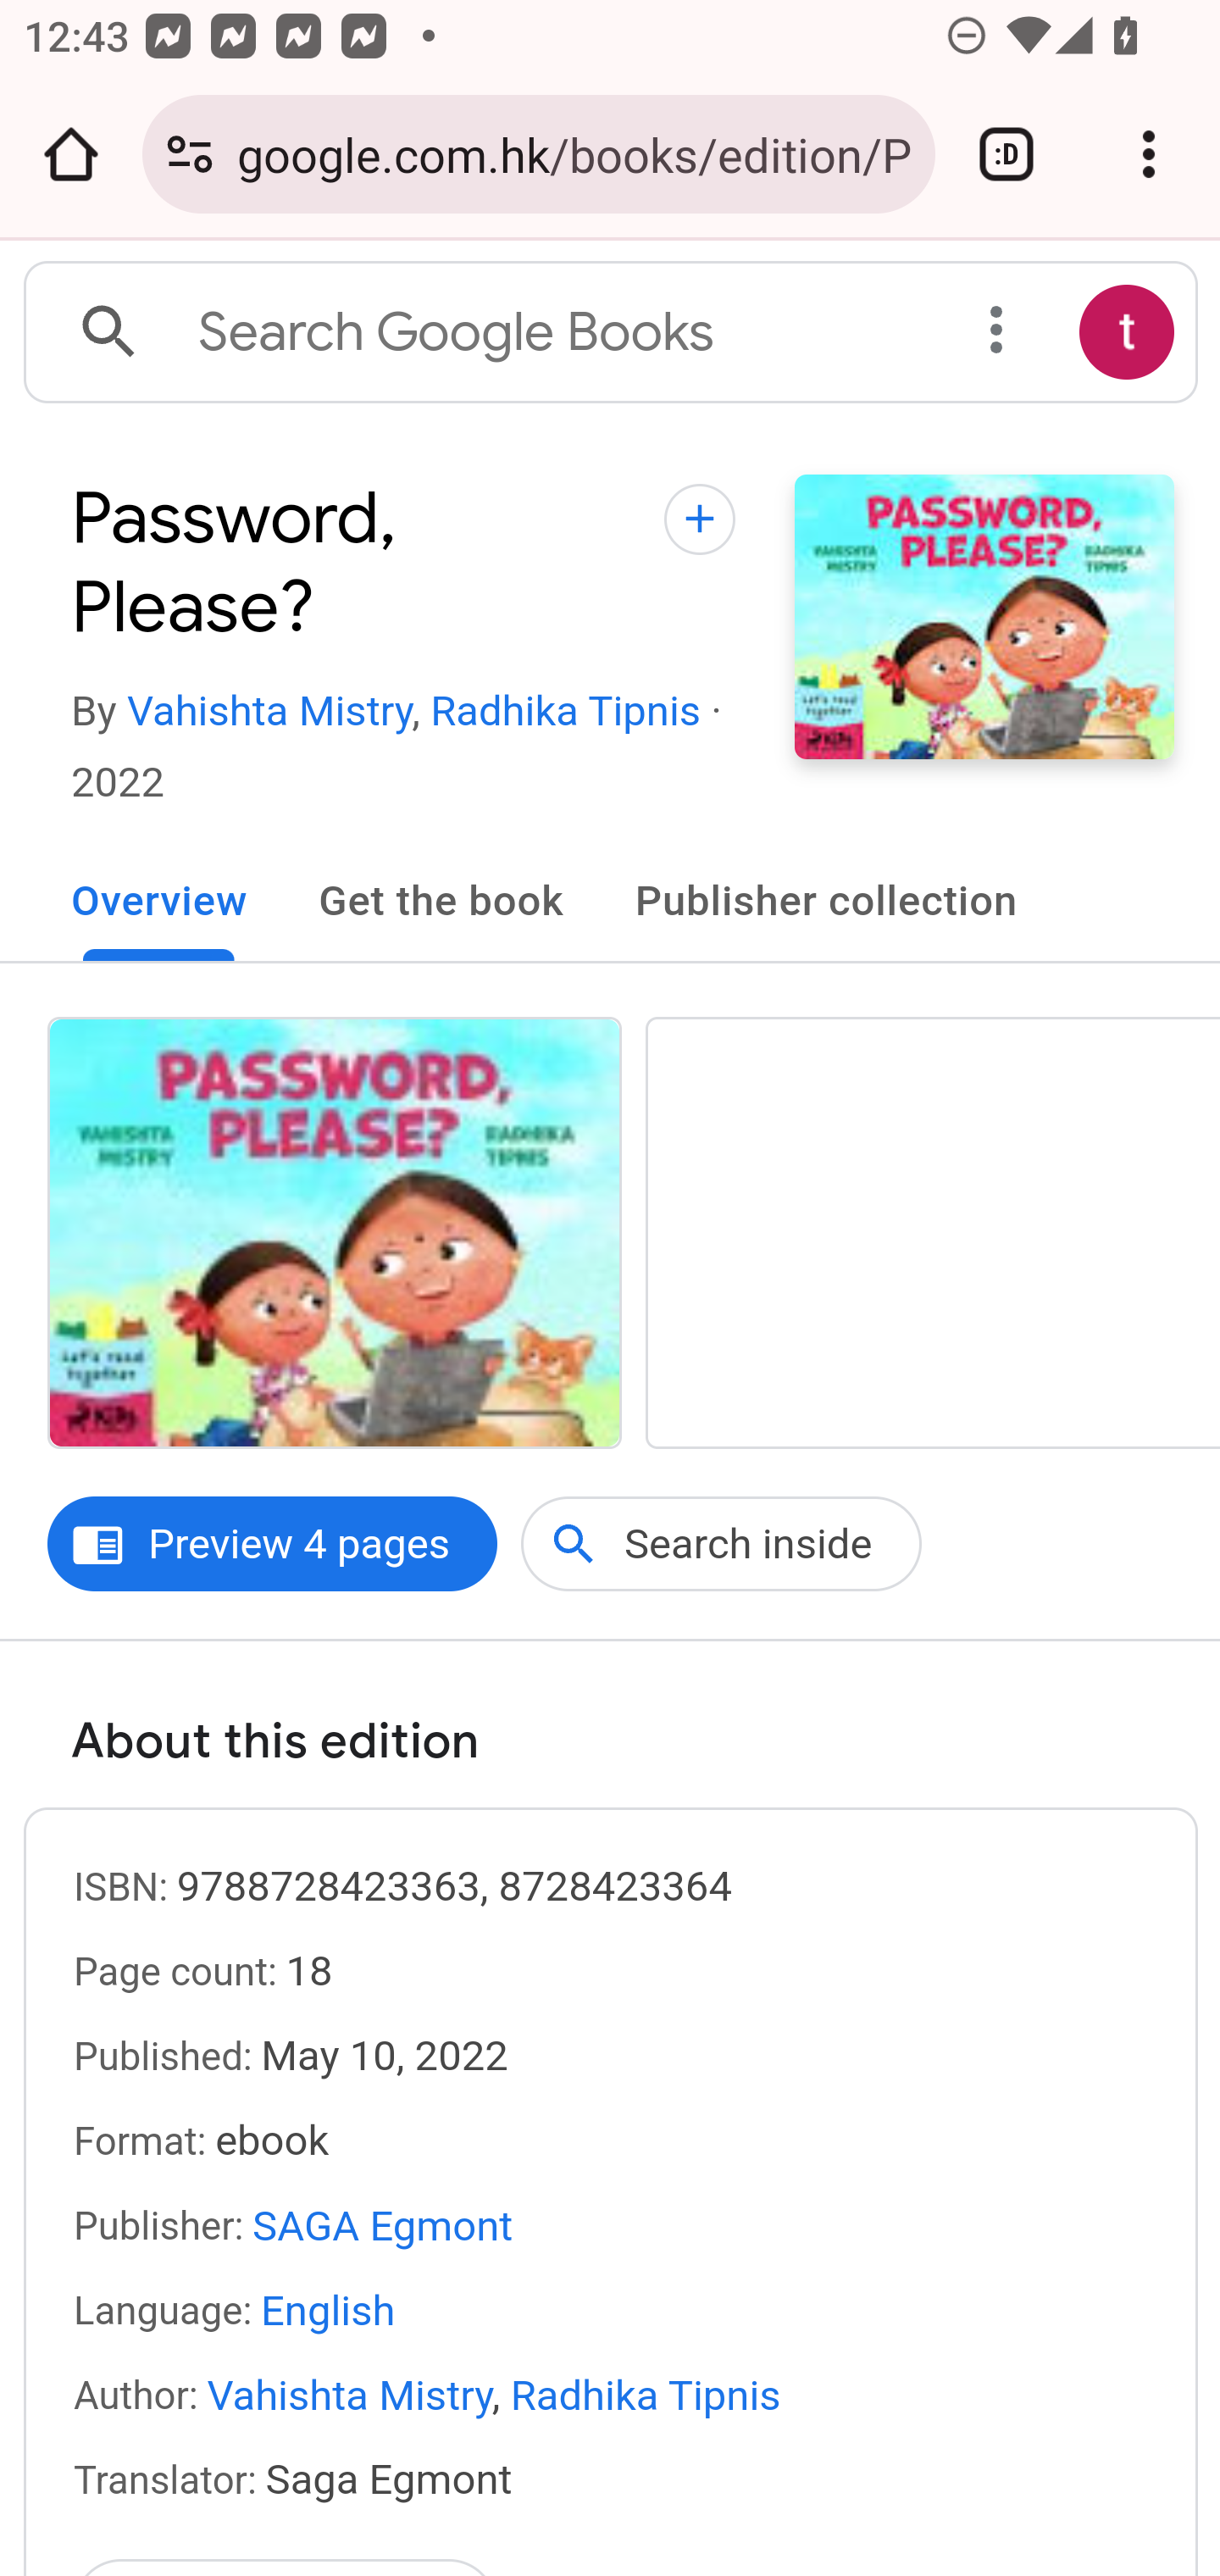  I want to click on Settings, so click(998, 334).